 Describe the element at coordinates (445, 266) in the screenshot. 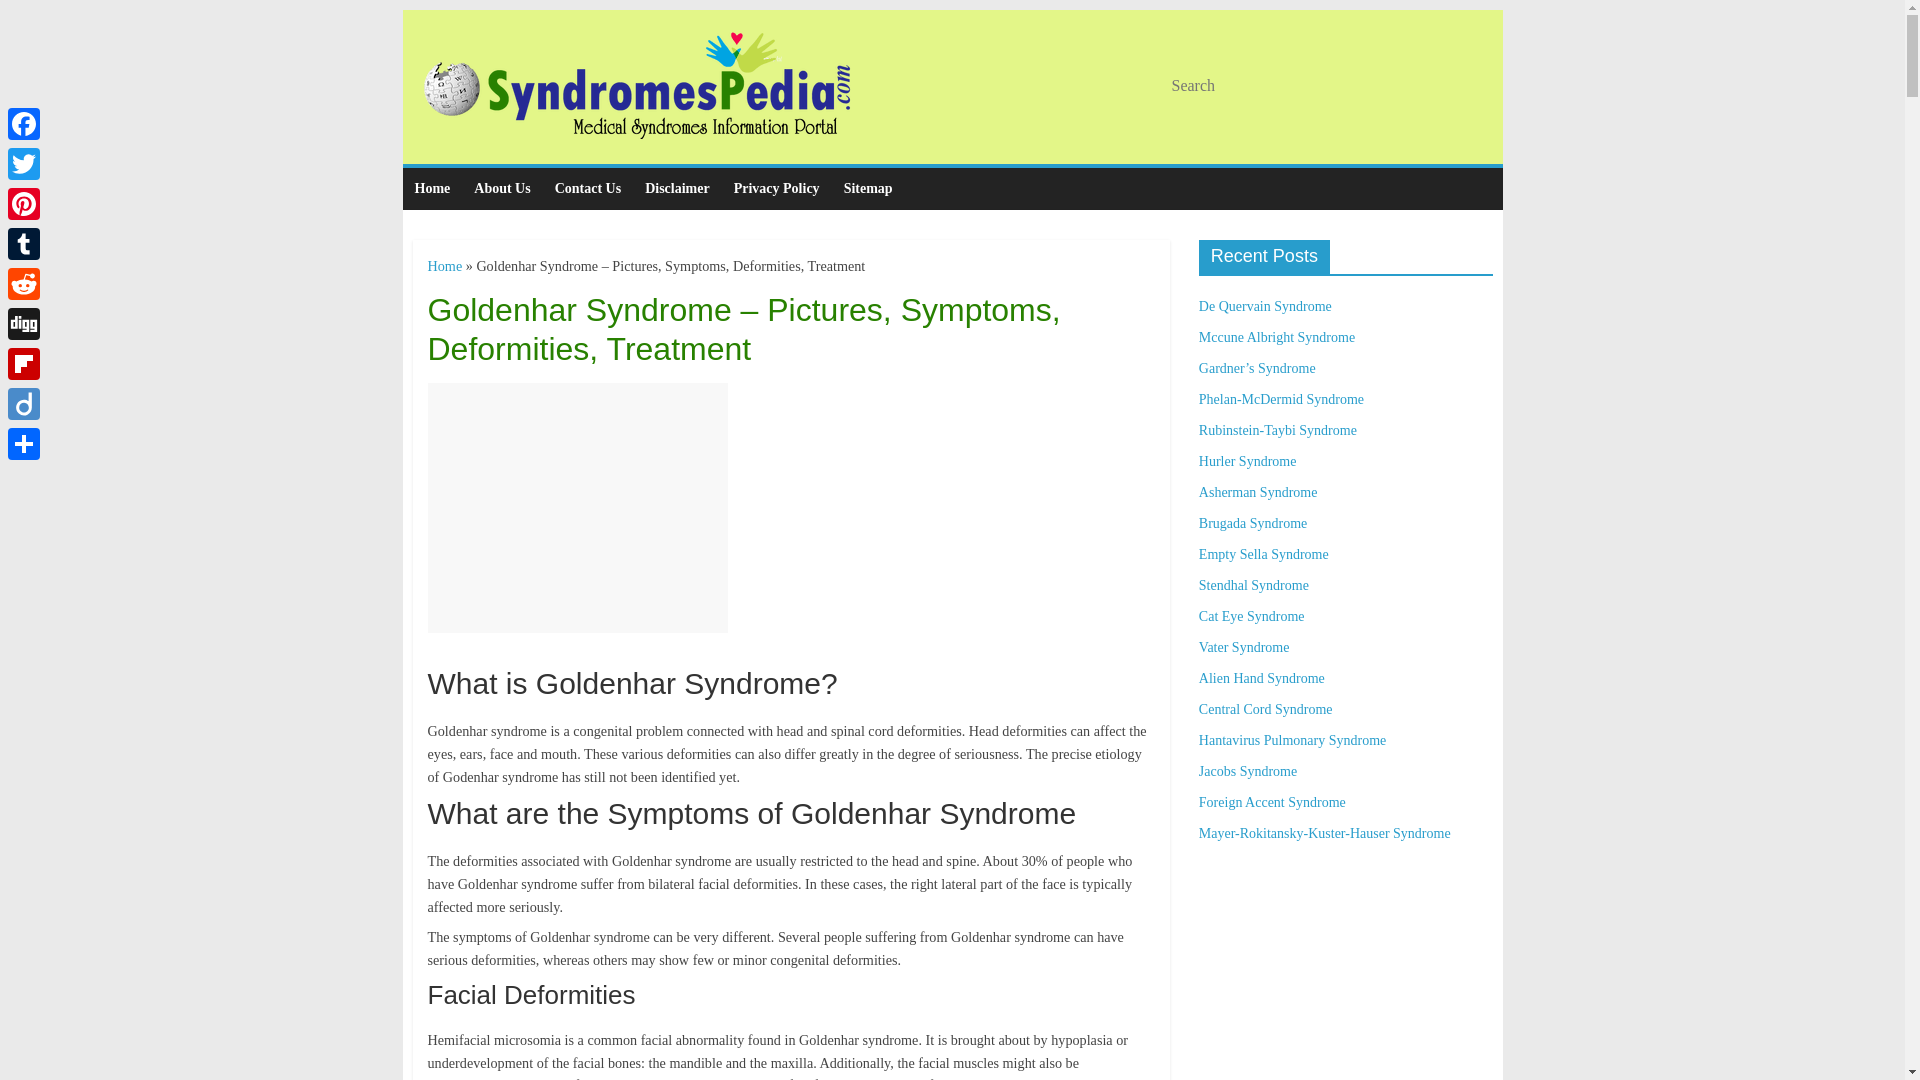

I see `Home` at that location.